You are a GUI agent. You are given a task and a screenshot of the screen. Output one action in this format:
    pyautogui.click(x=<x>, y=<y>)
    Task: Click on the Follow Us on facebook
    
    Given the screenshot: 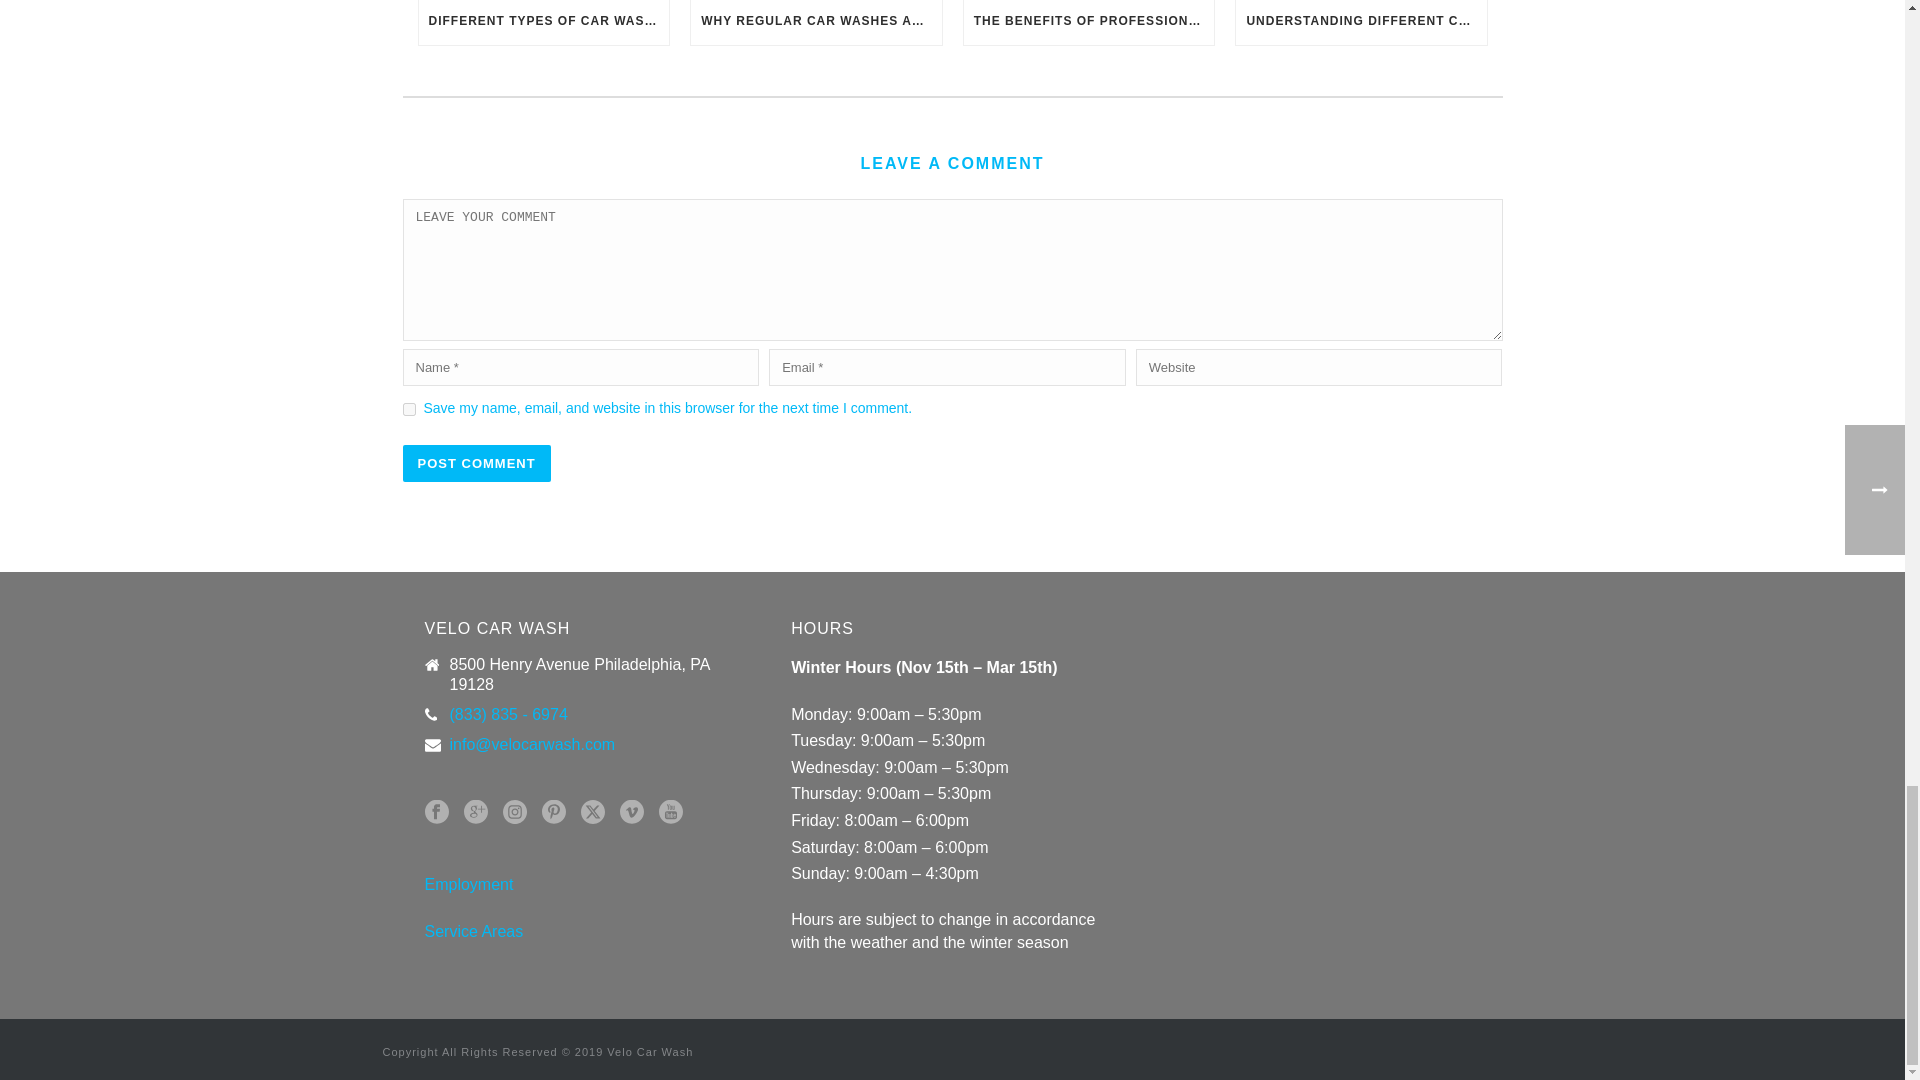 What is the action you would take?
    pyautogui.click(x=436, y=814)
    